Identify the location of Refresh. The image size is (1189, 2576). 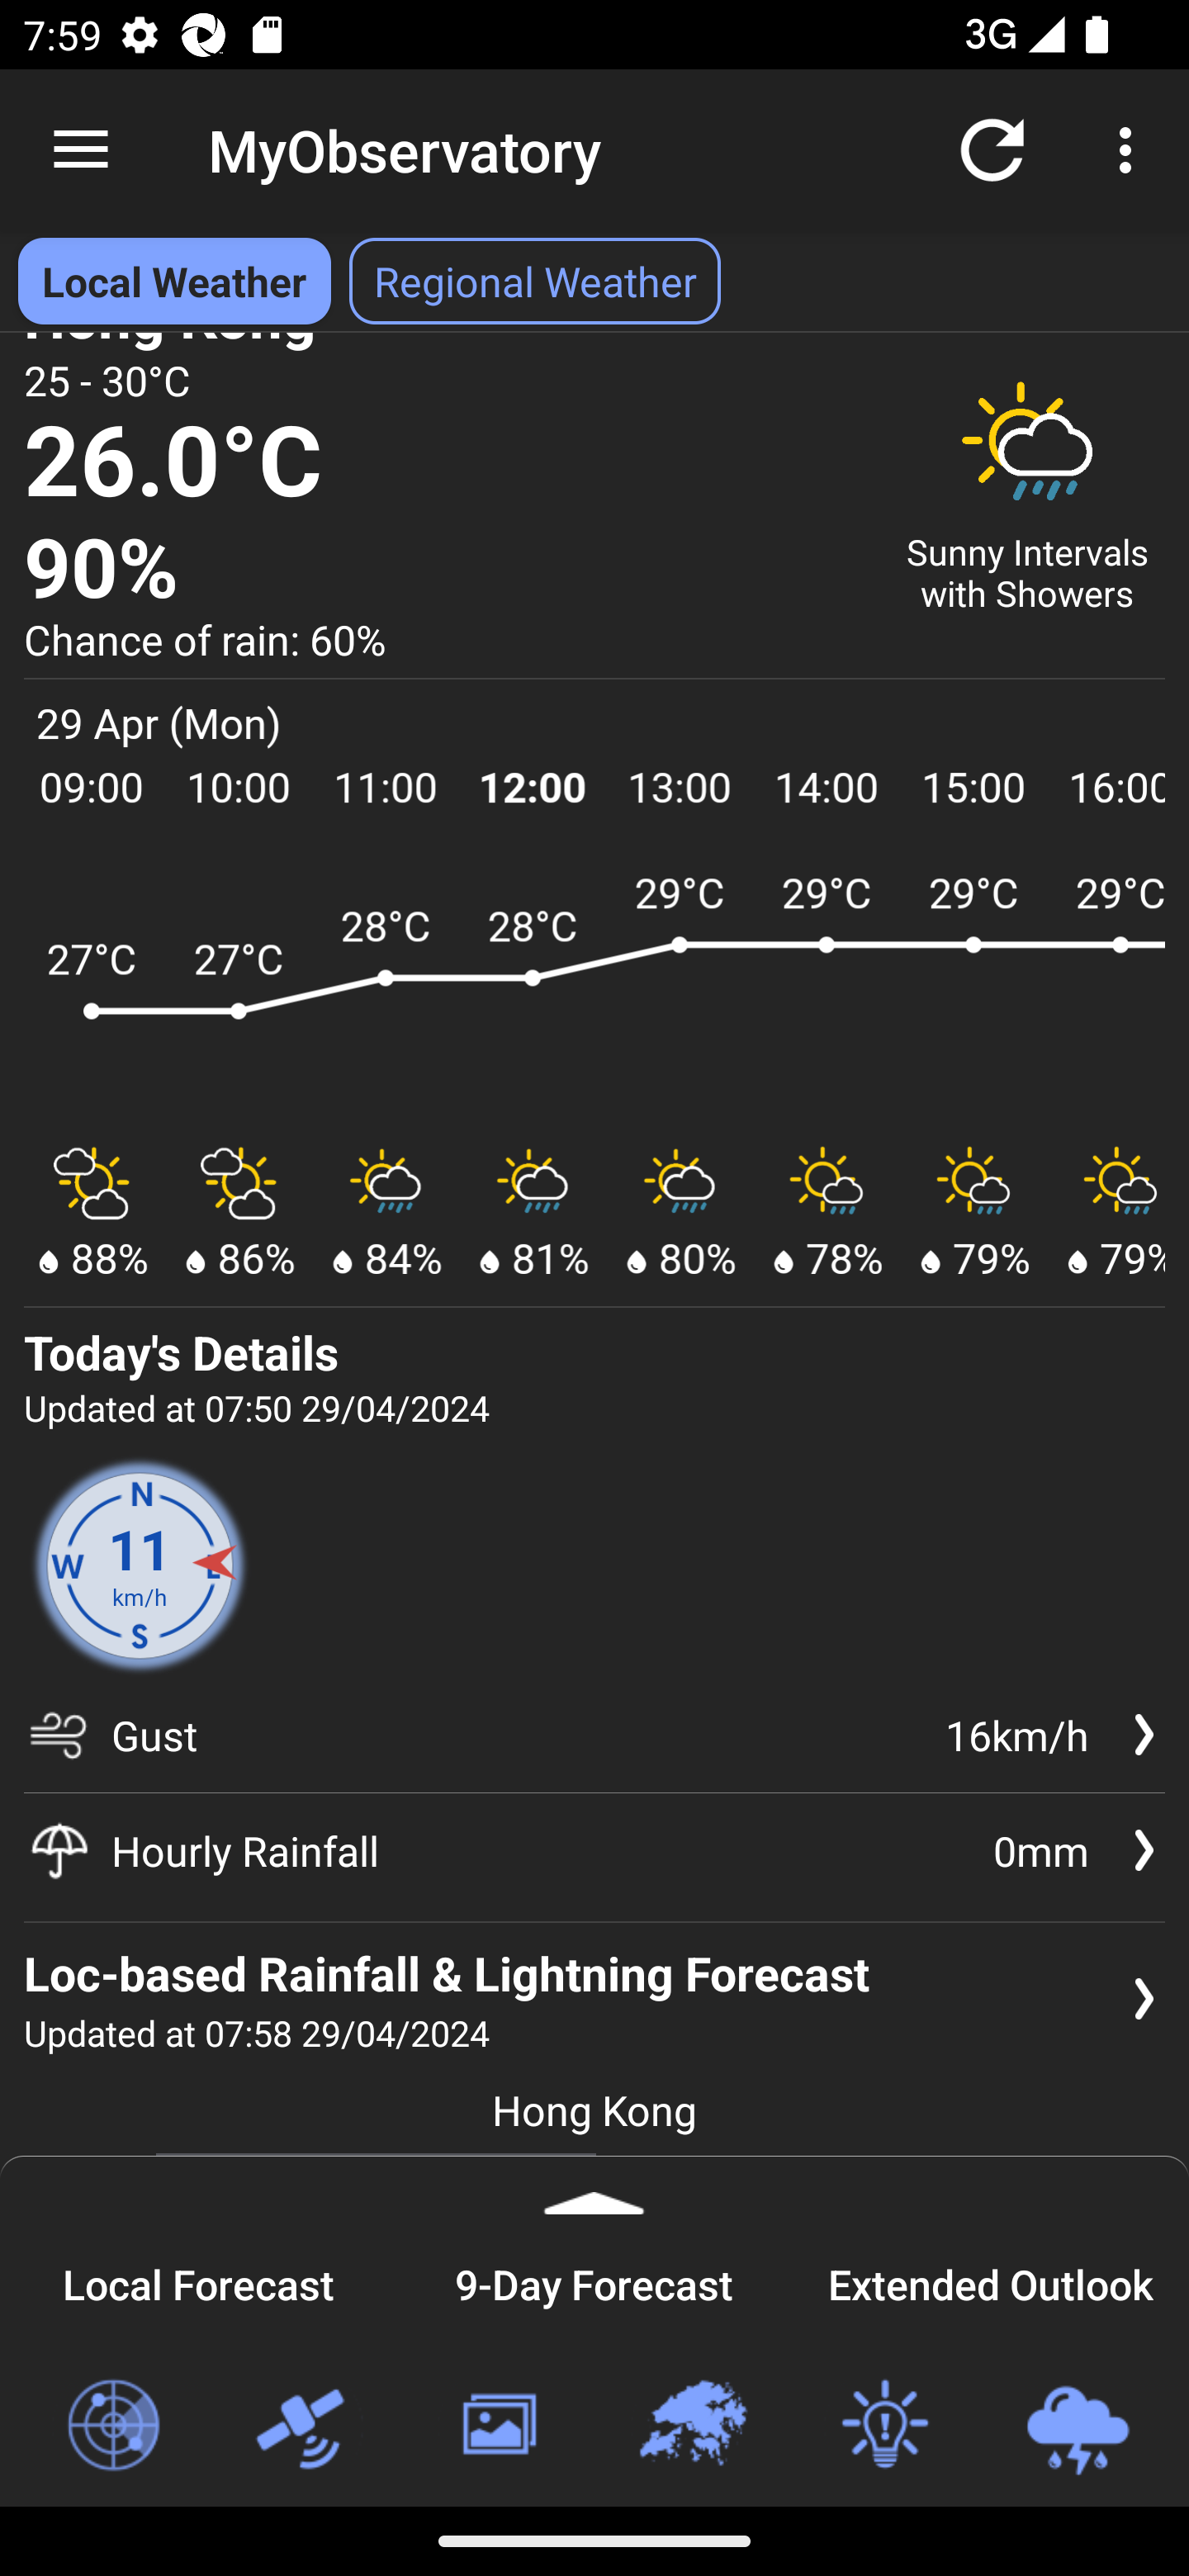
(992, 149).